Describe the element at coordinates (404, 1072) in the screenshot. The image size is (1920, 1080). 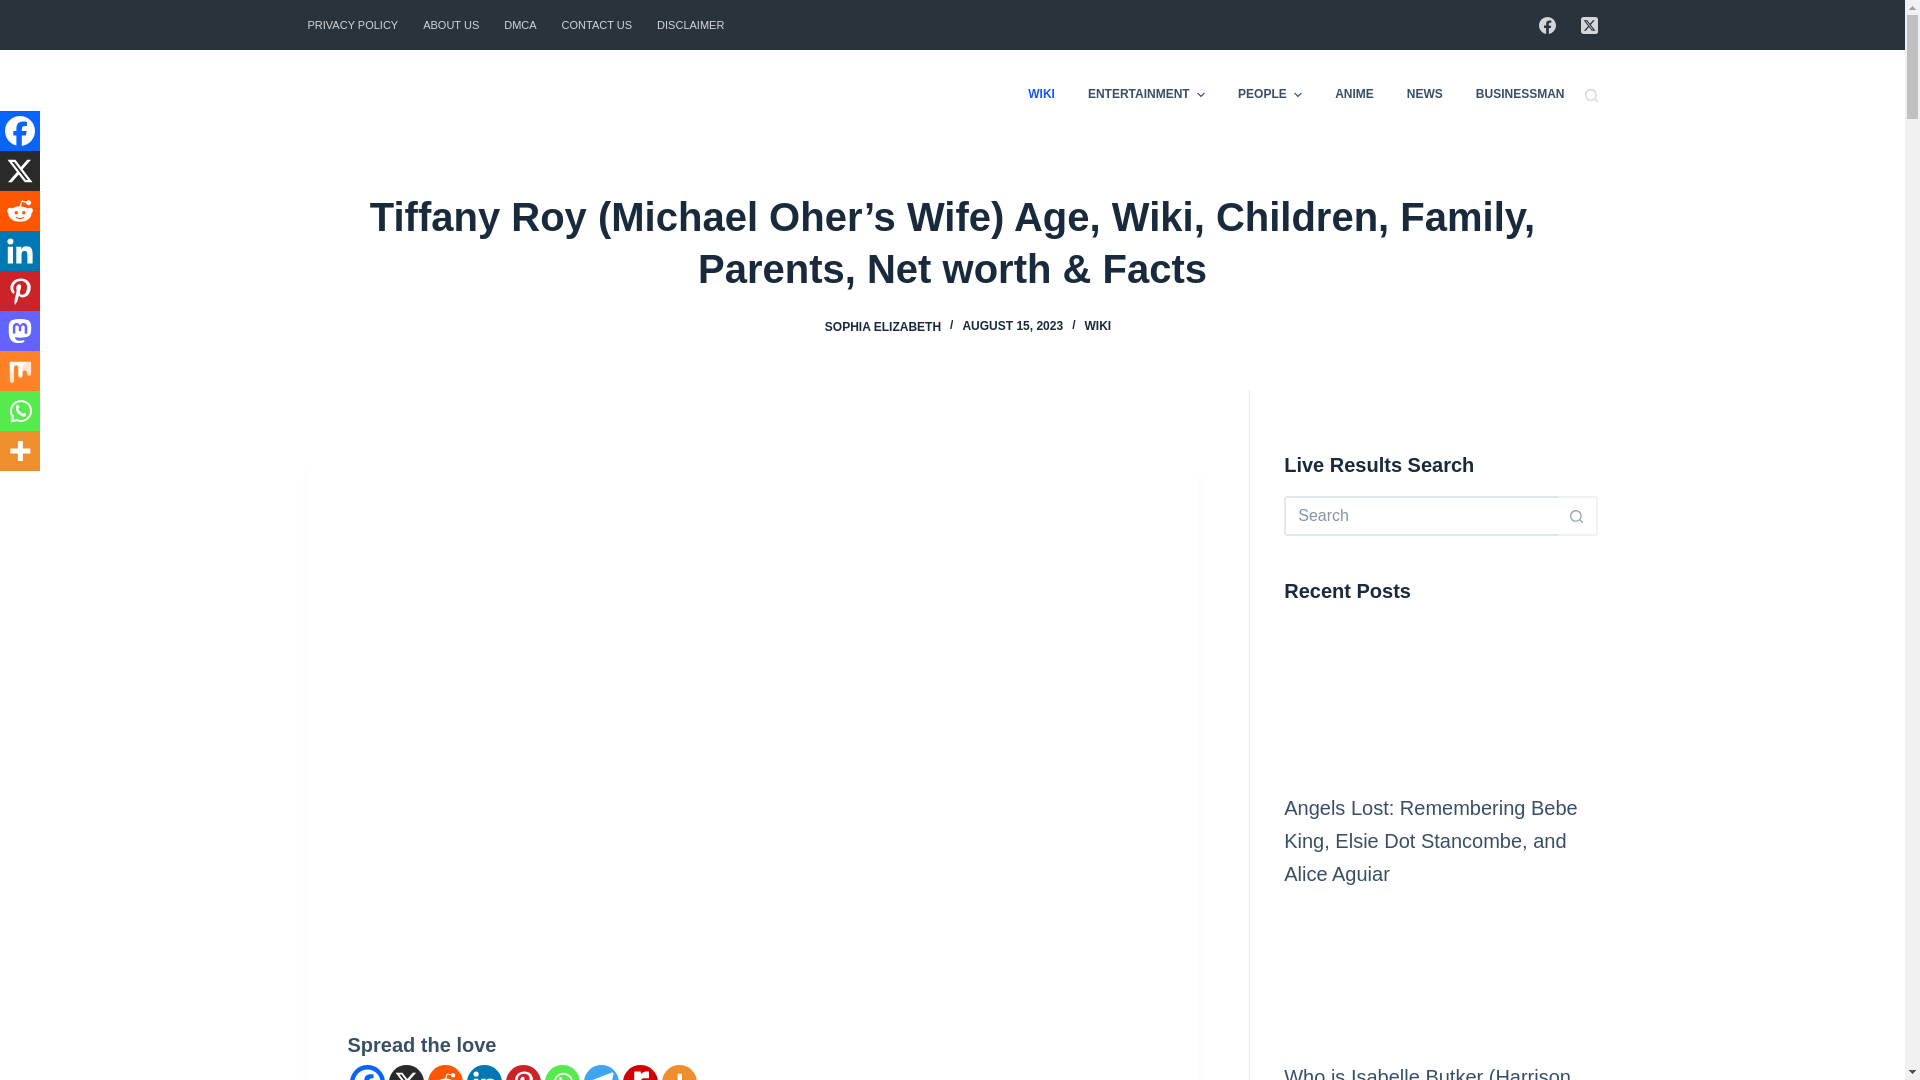
I see `X` at that location.